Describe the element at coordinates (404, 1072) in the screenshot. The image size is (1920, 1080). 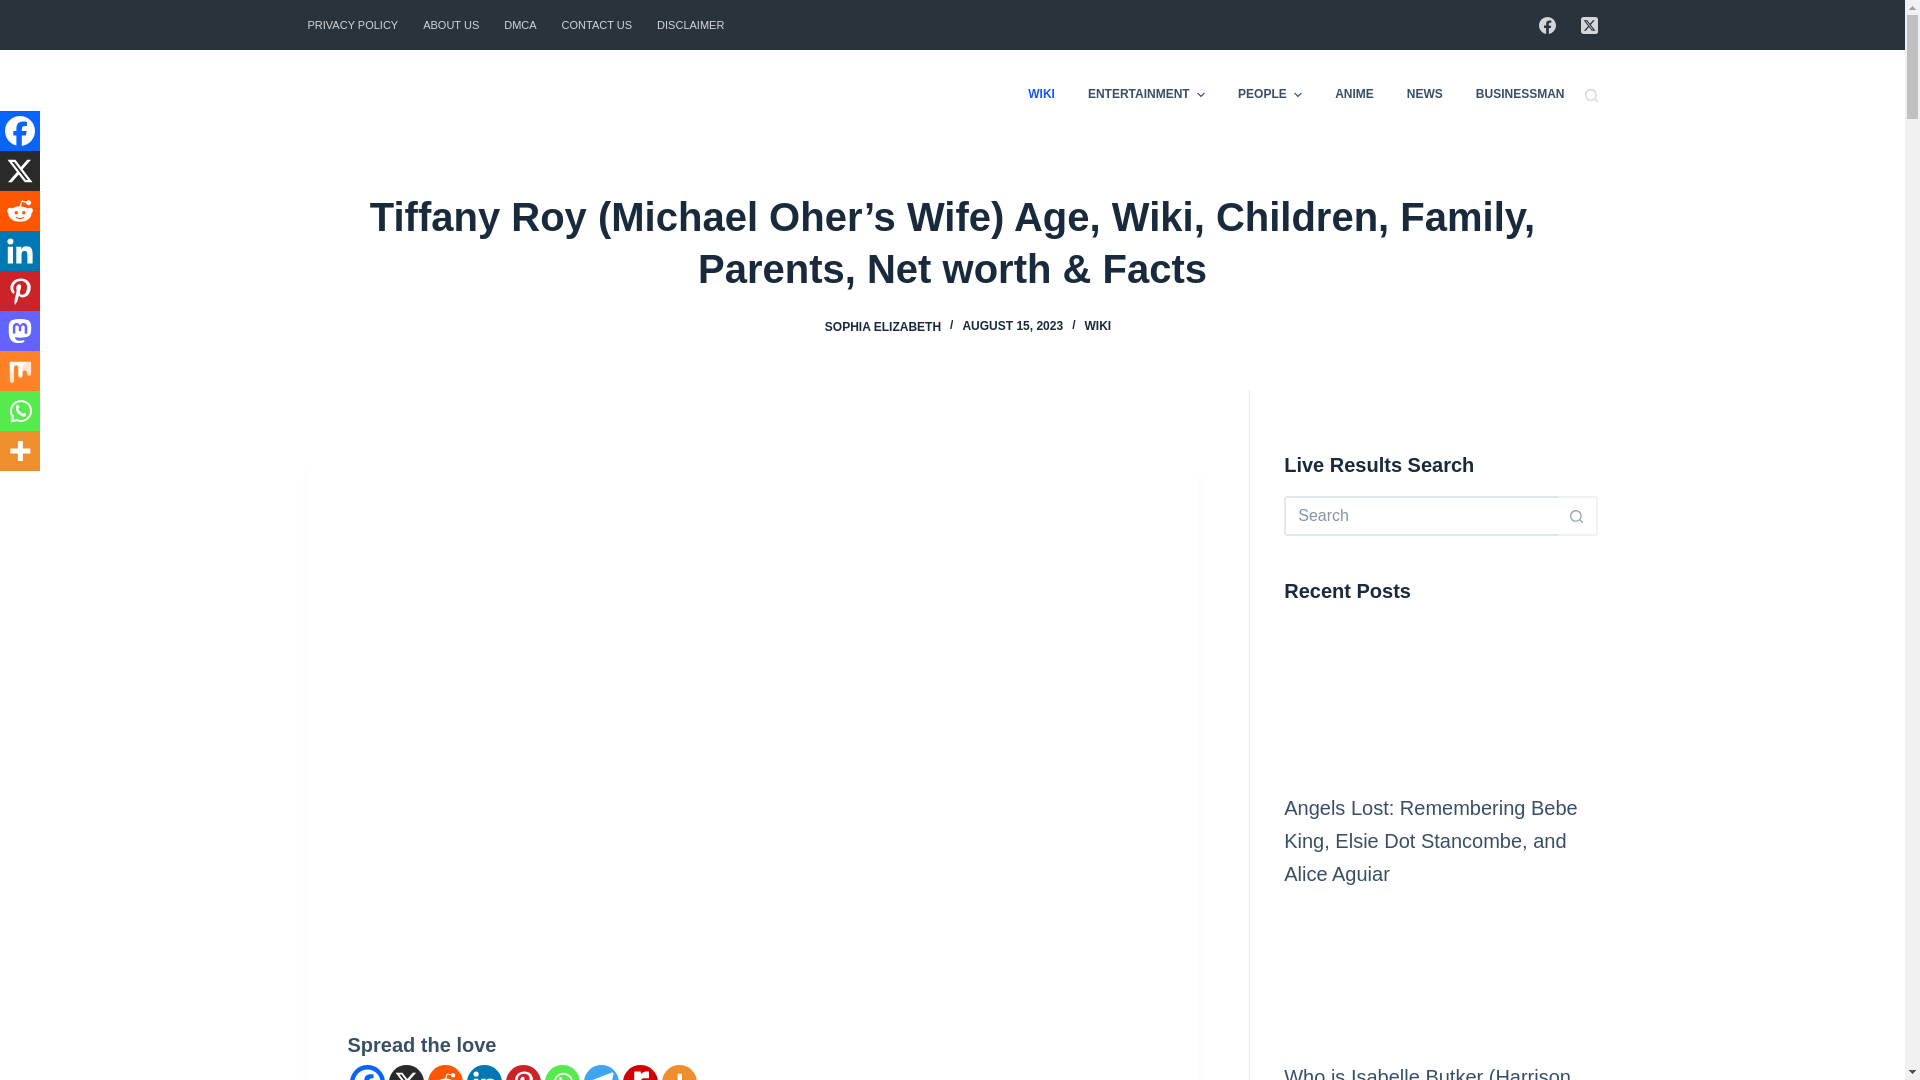
I see `X` at that location.